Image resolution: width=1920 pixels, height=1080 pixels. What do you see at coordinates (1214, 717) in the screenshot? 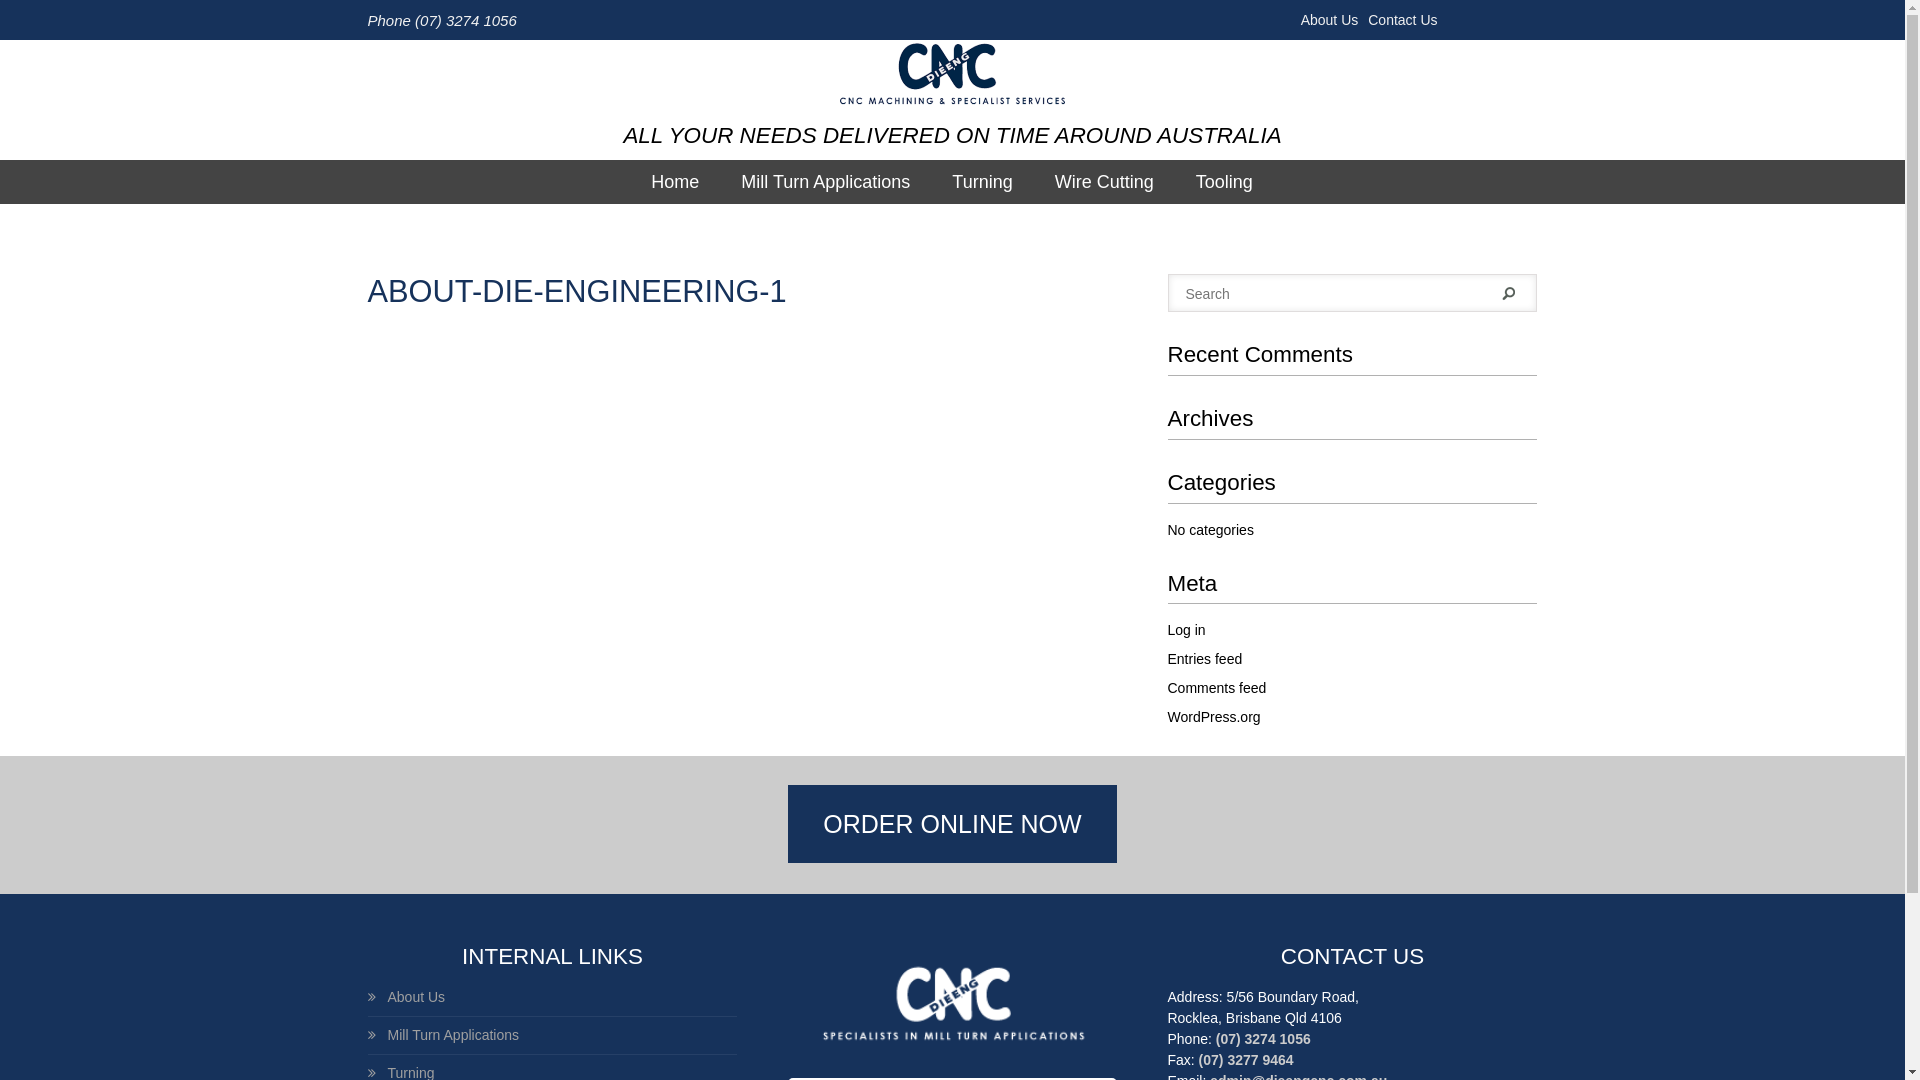
I see `WordPress.org` at bounding box center [1214, 717].